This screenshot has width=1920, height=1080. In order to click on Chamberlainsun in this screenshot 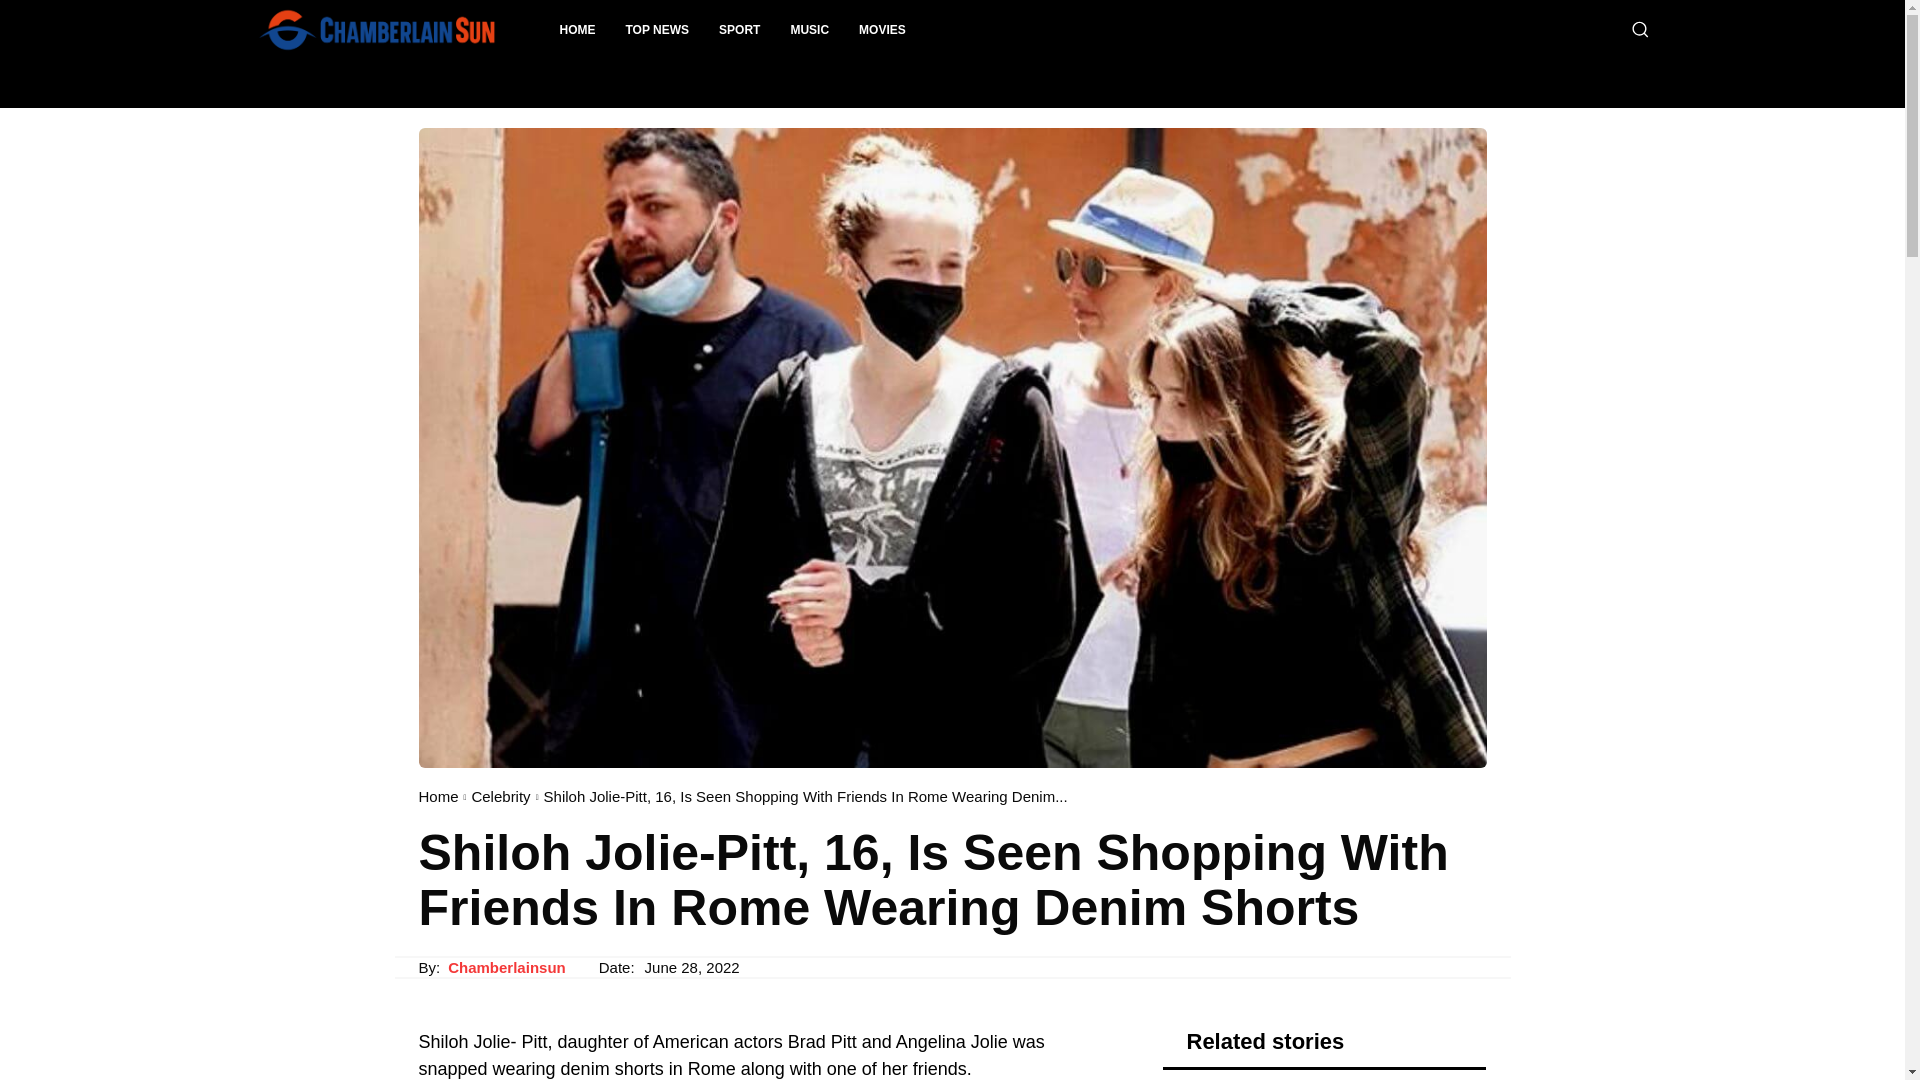, I will do `click(506, 968)`.